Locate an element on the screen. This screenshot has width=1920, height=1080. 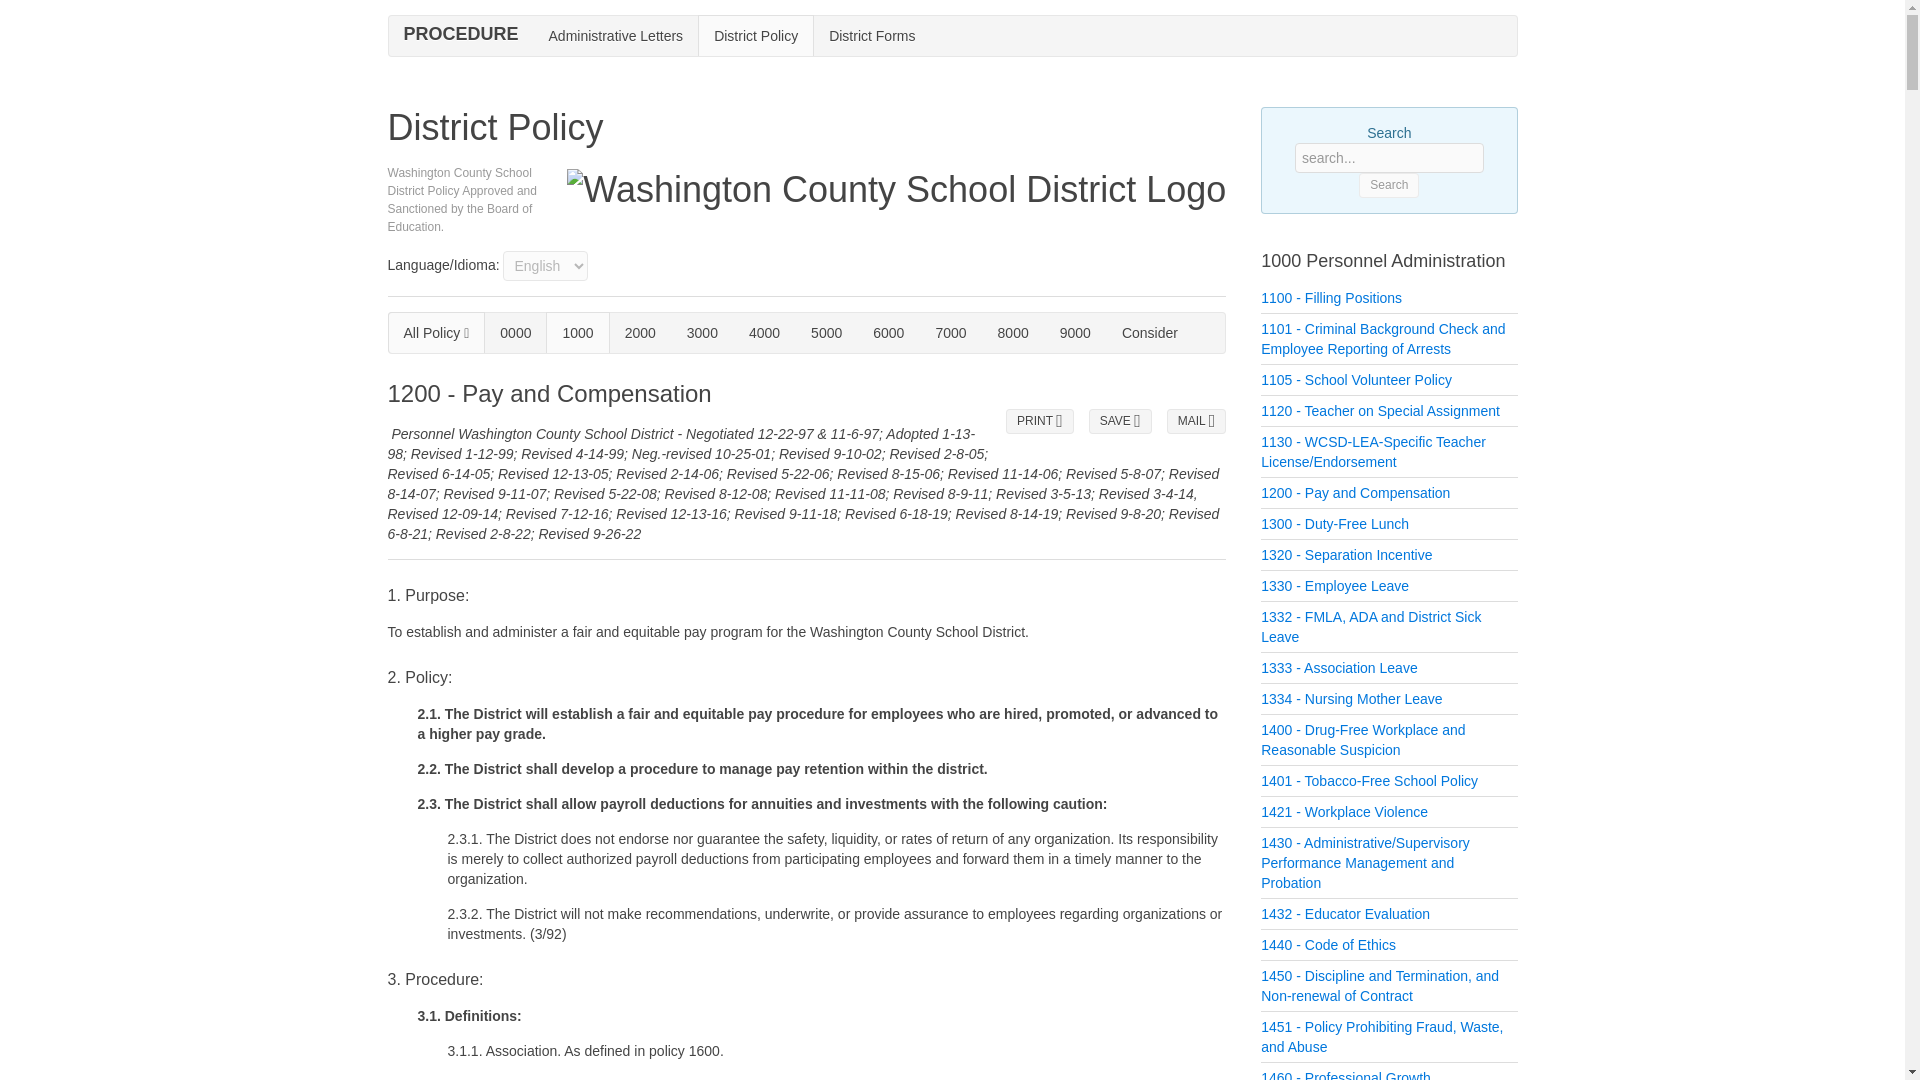
1401 - Tobacco-Free School Policy is located at coordinates (1370, 781).